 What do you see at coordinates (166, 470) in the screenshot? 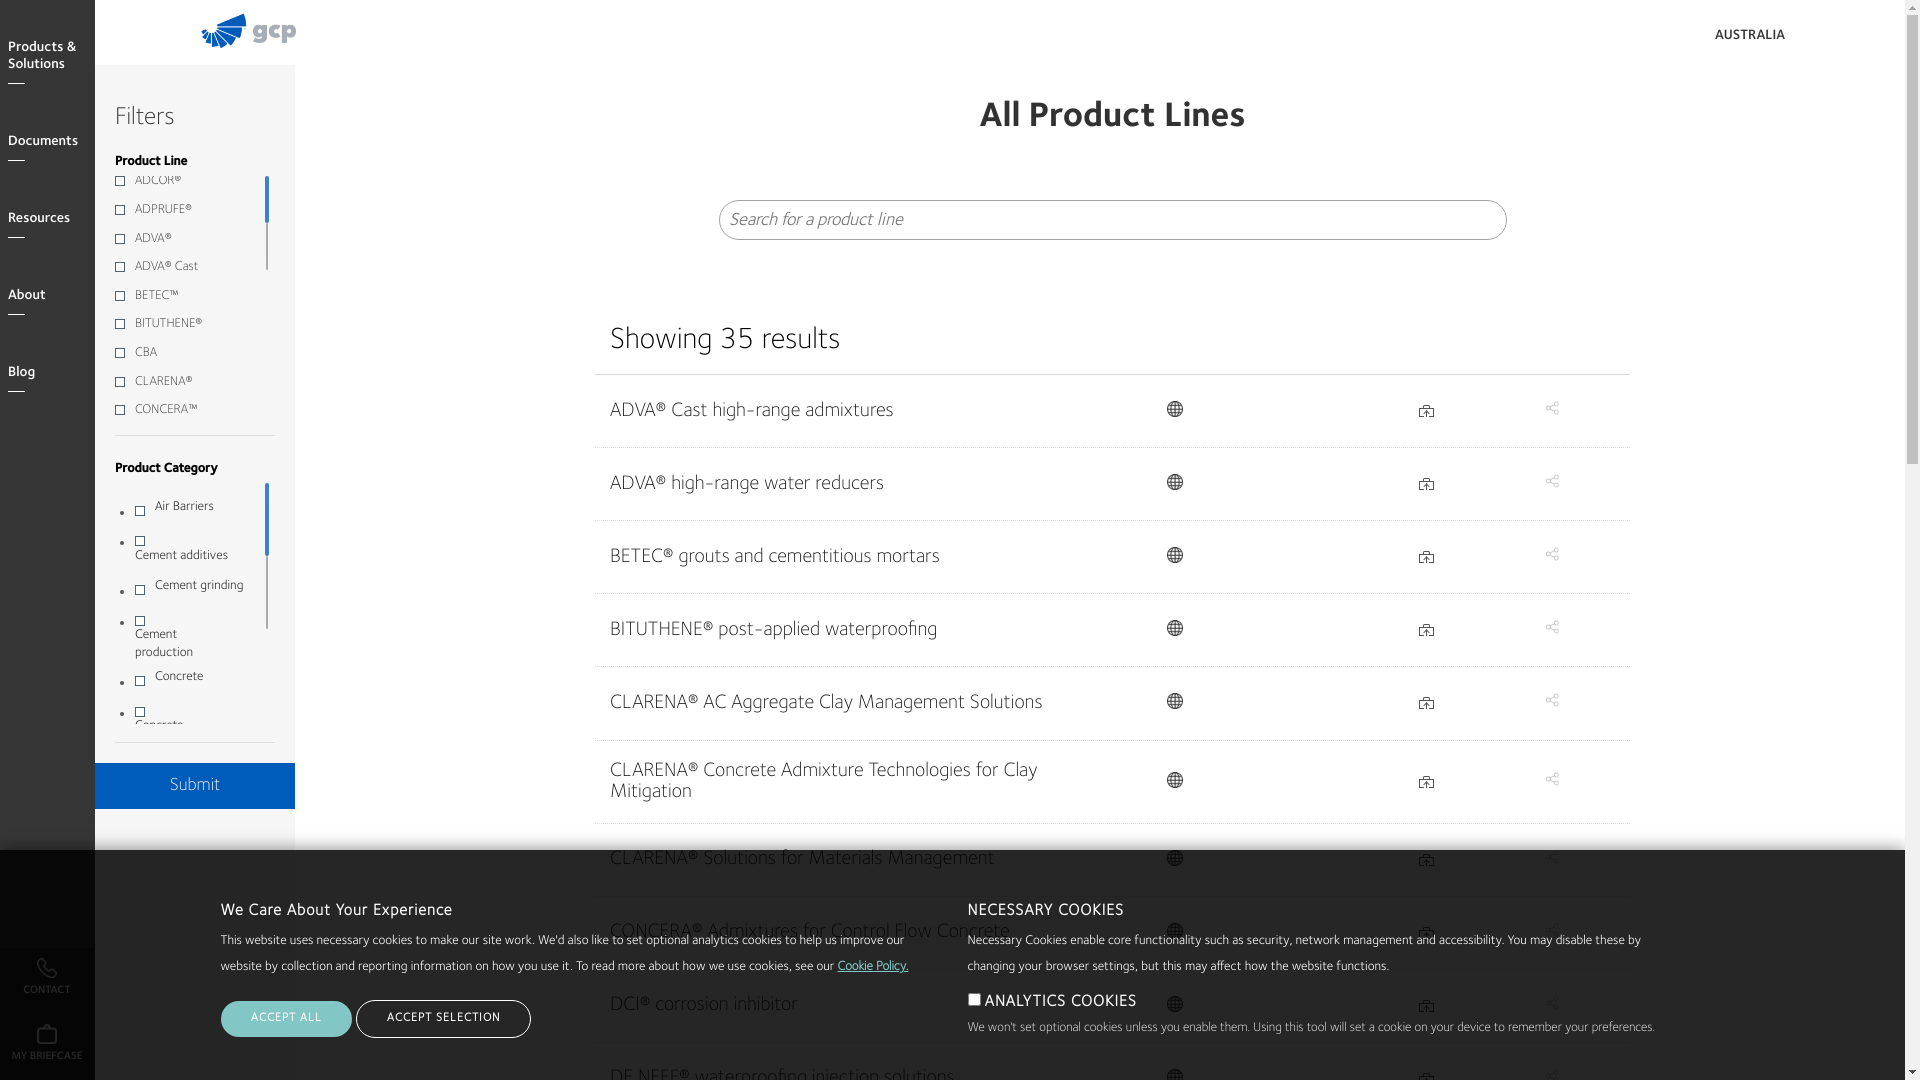
I see `Product Category` at bounding box center [166, 470].